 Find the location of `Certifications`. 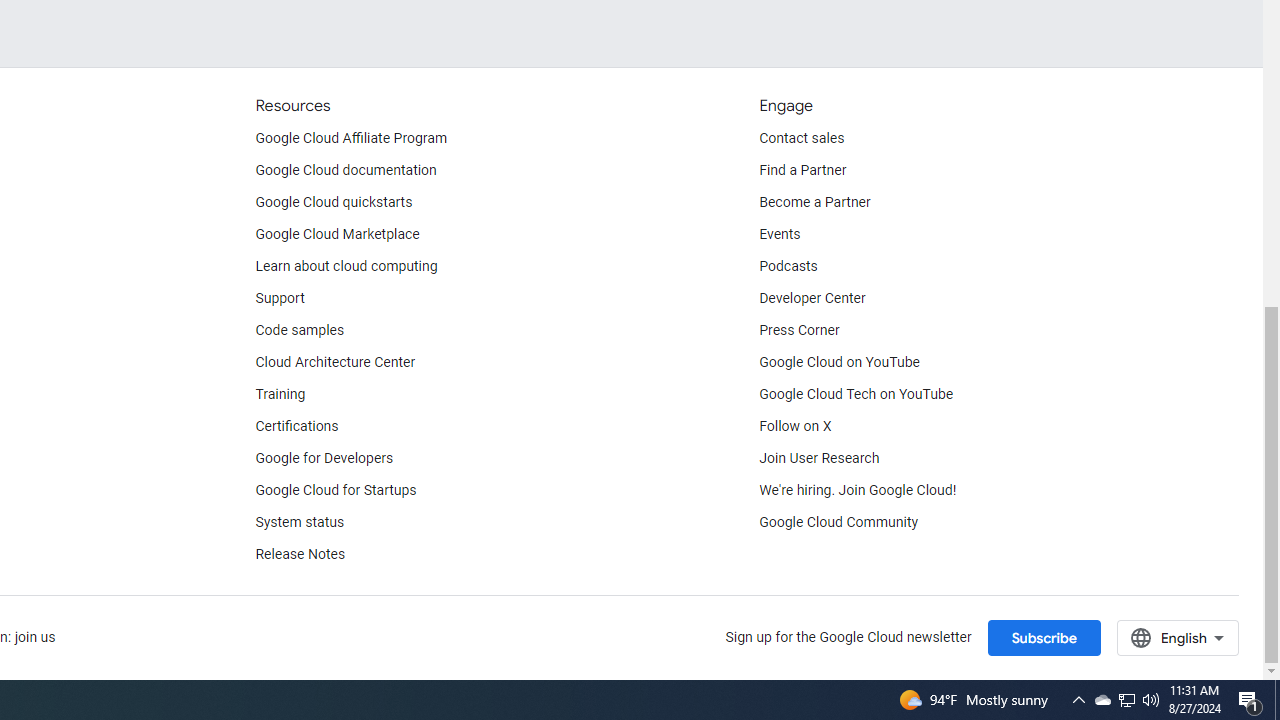

Certifications is located at coordinates (296, 426).